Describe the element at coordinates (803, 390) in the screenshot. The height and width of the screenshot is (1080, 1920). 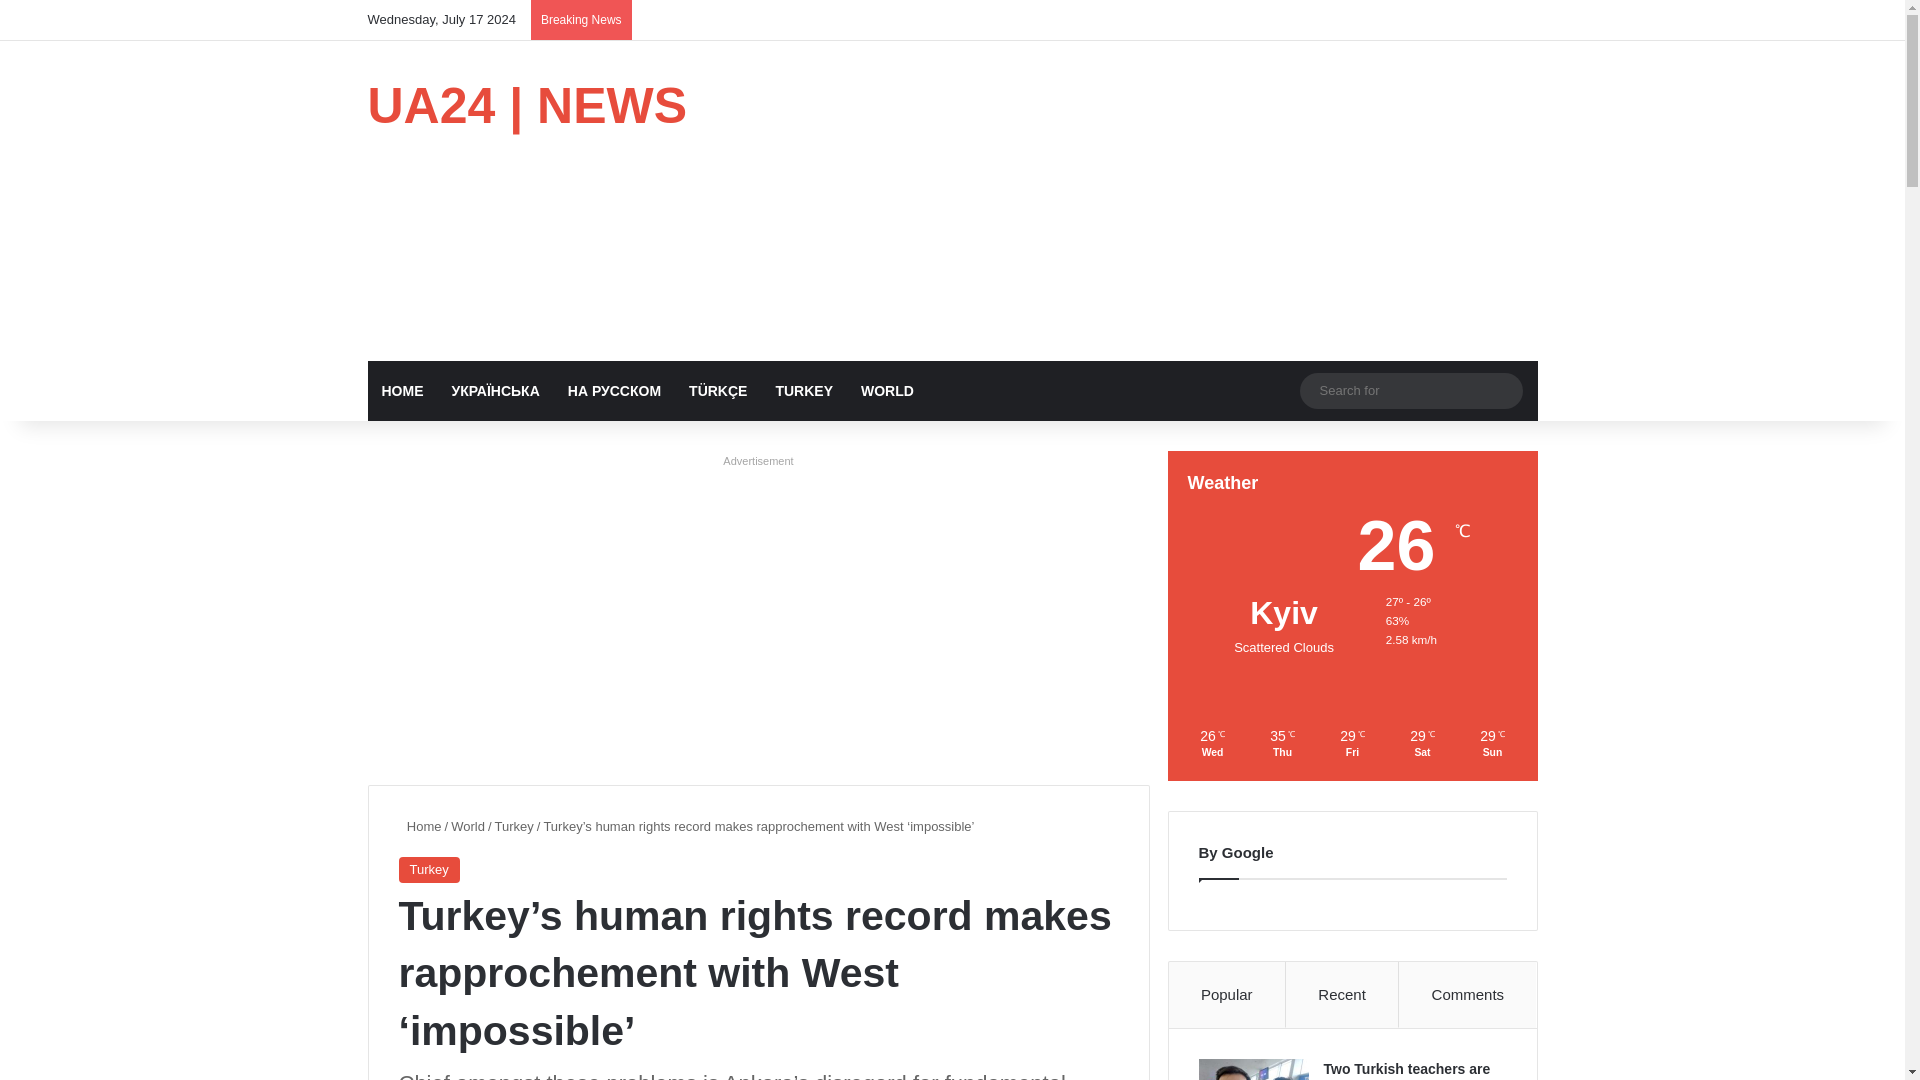
I see `TURKEY` at that location.